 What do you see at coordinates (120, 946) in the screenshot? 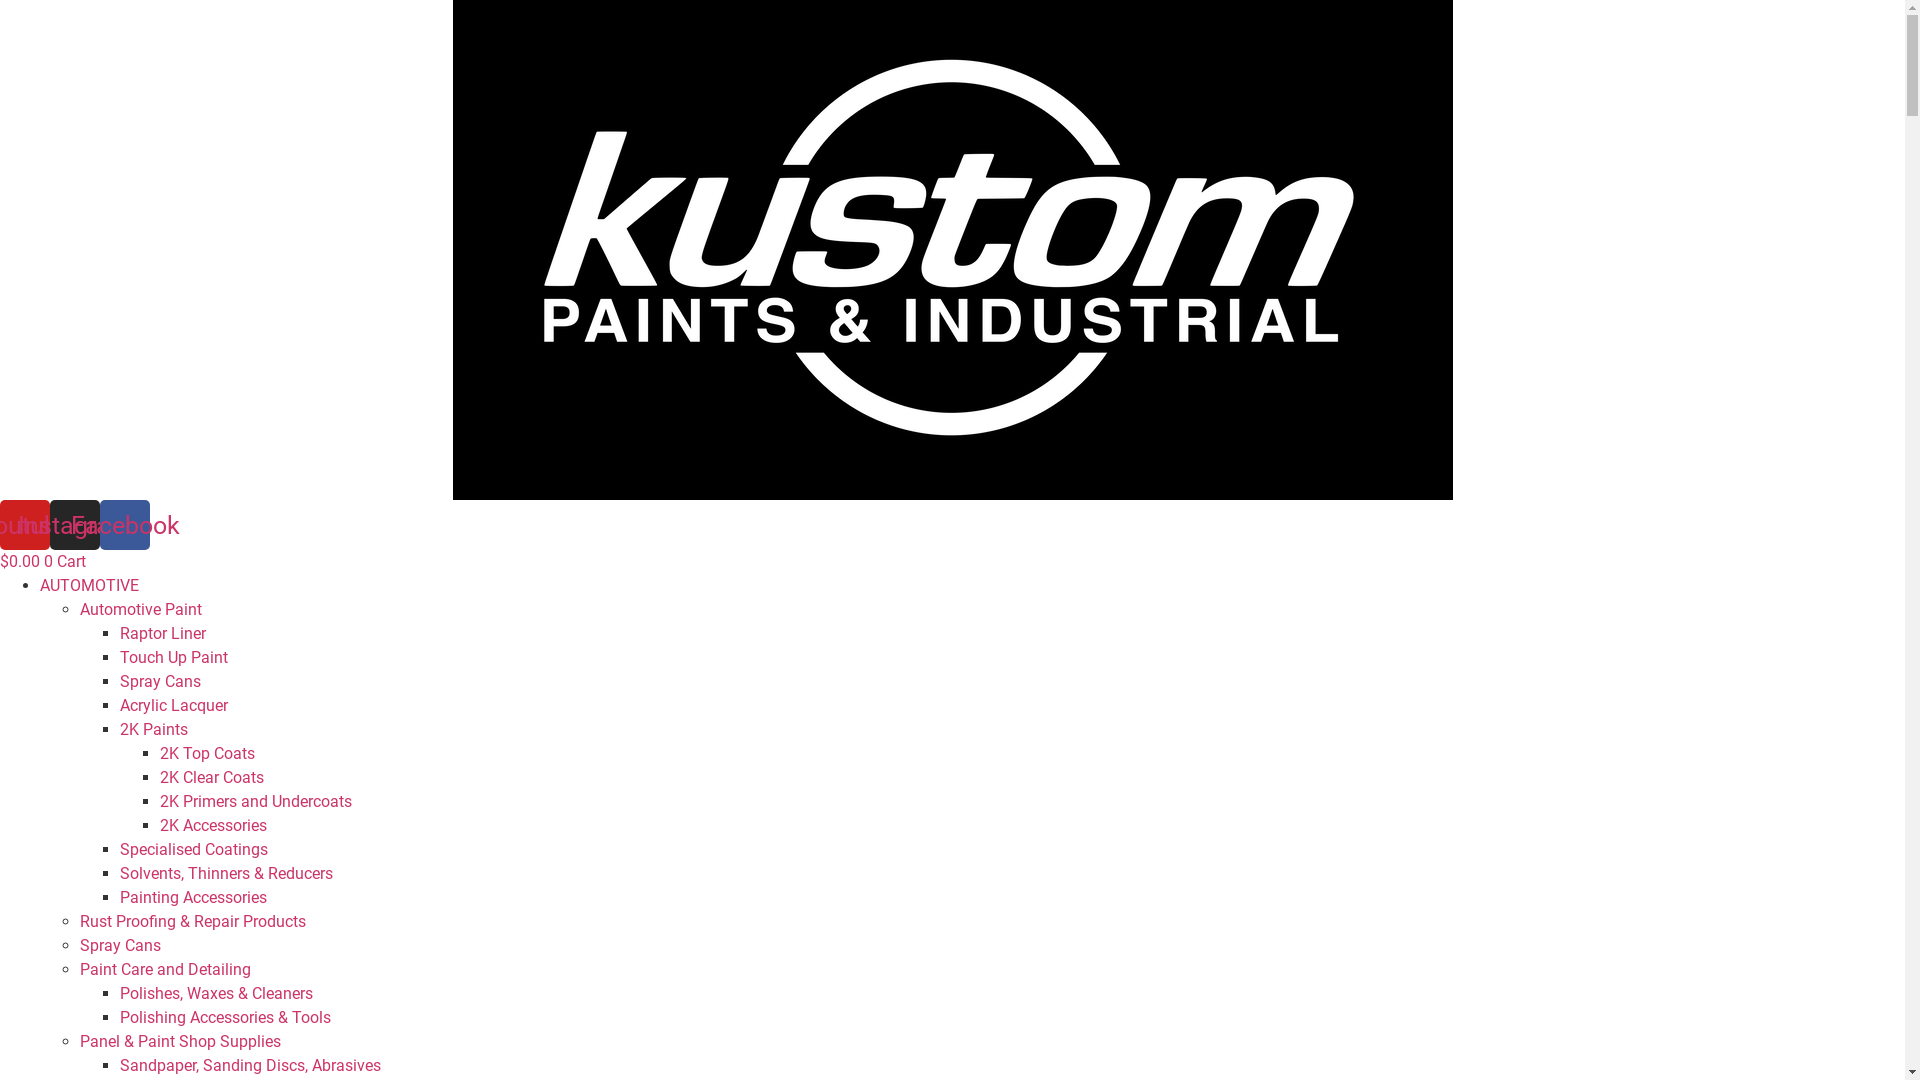
I see `Spray Cans` at bounding box center [120, 946].